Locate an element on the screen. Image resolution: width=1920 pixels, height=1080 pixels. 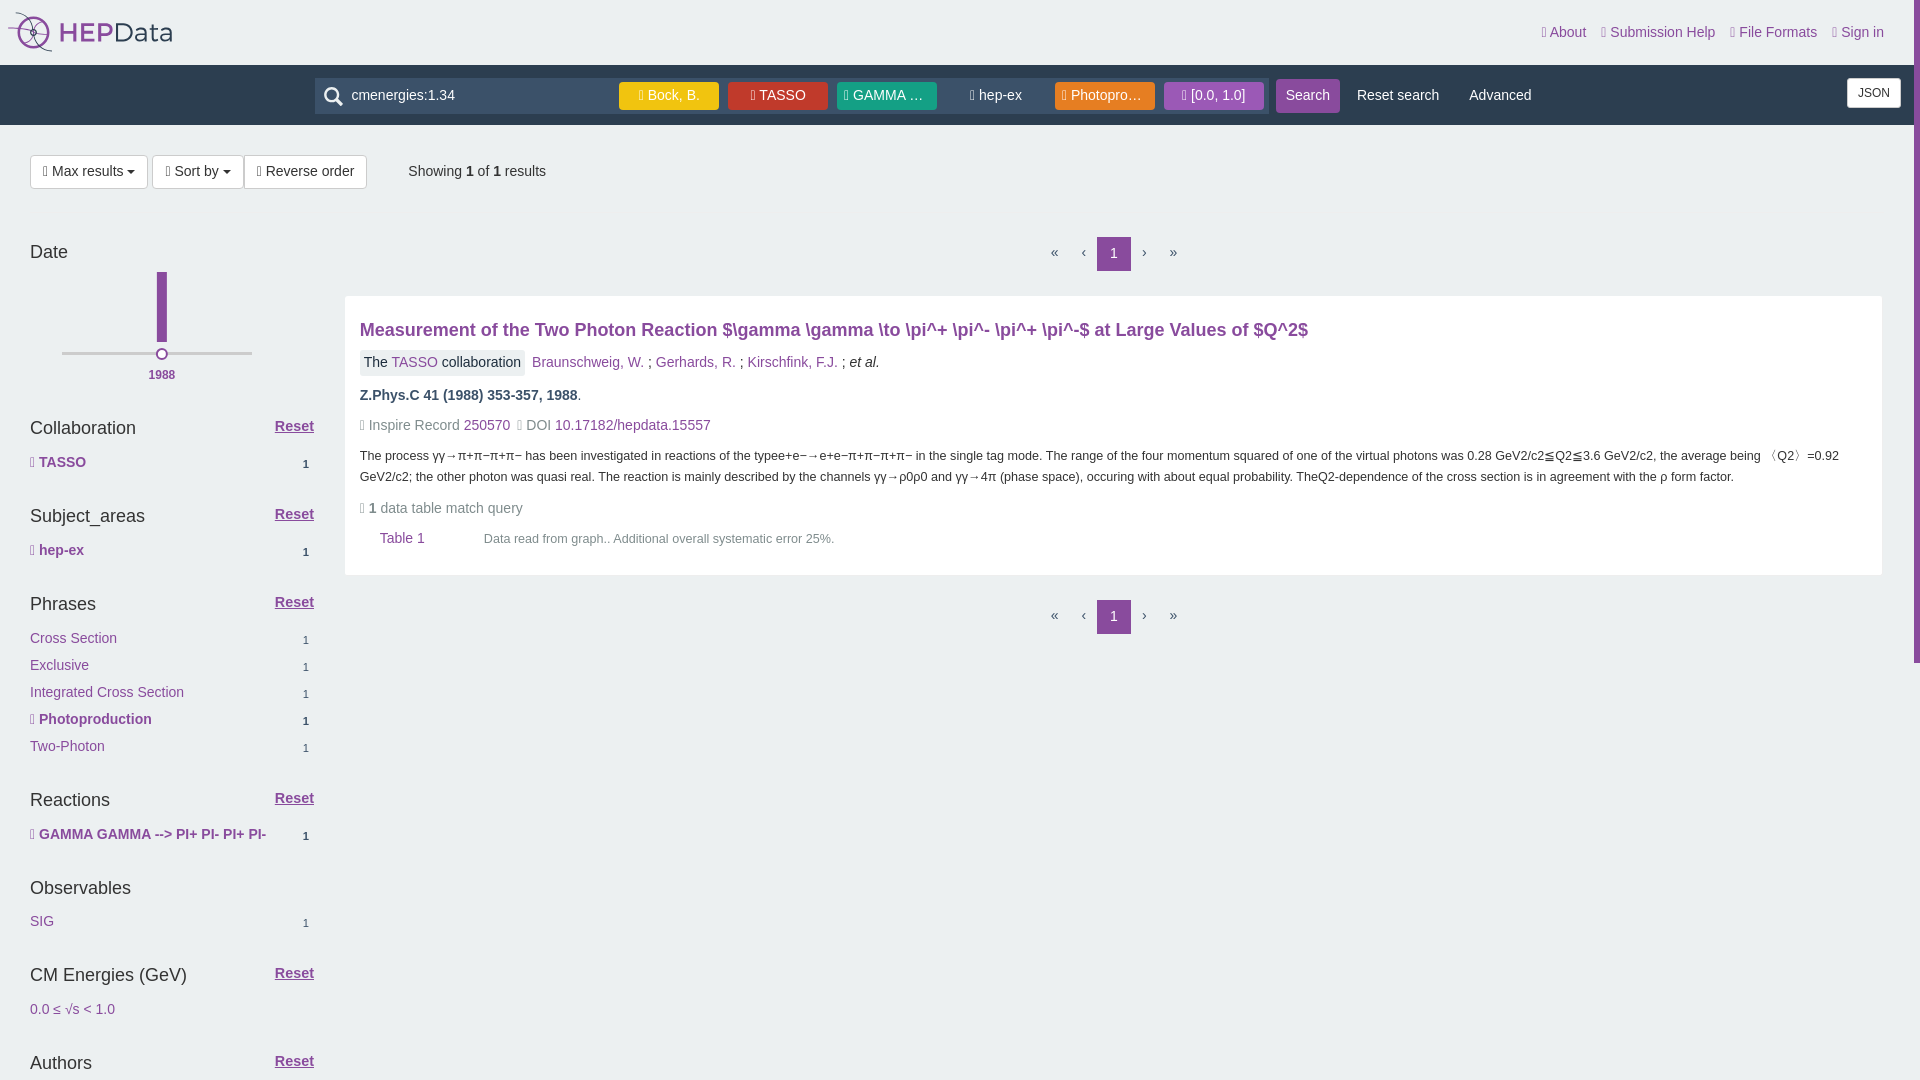
Get search results in JSON format is located at coordinates (1874, 92).